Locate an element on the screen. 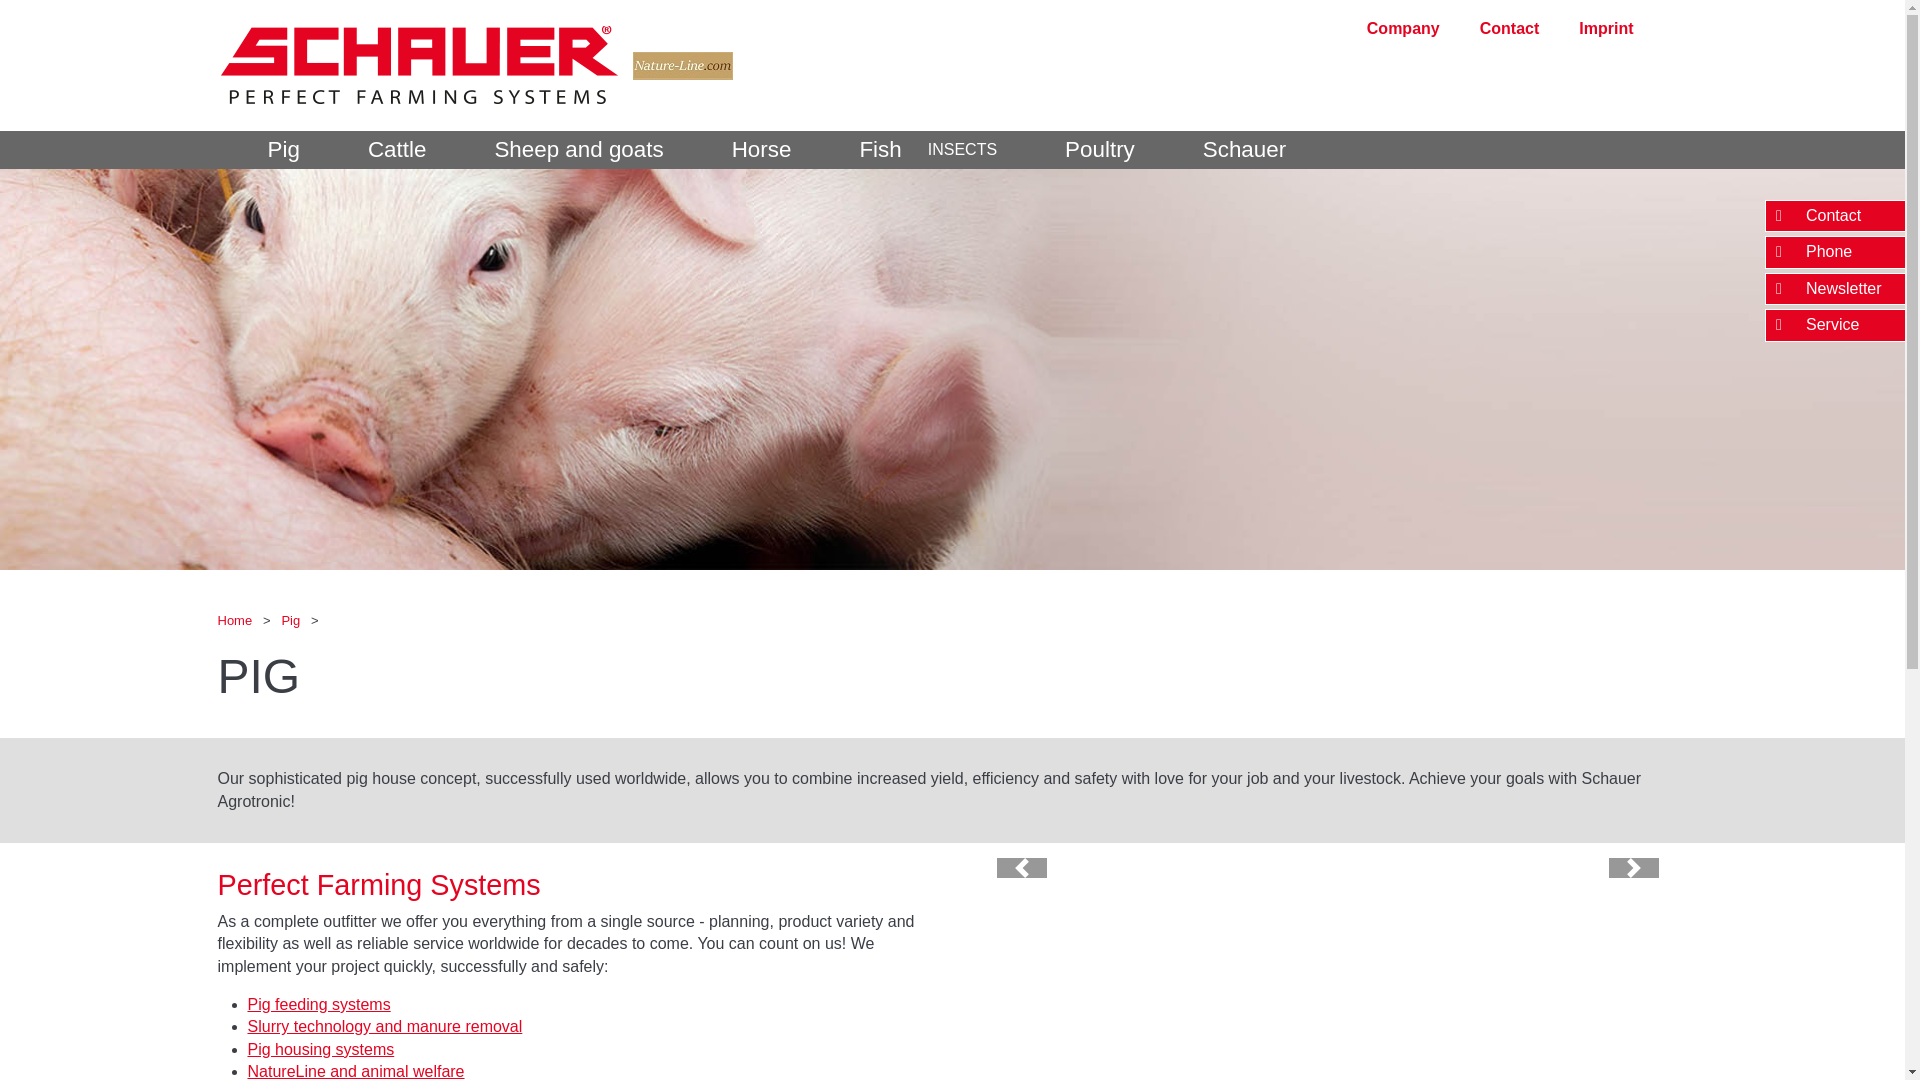 The image size is (1920, 1080). Home Startseite is located at coordinates (420, 64).